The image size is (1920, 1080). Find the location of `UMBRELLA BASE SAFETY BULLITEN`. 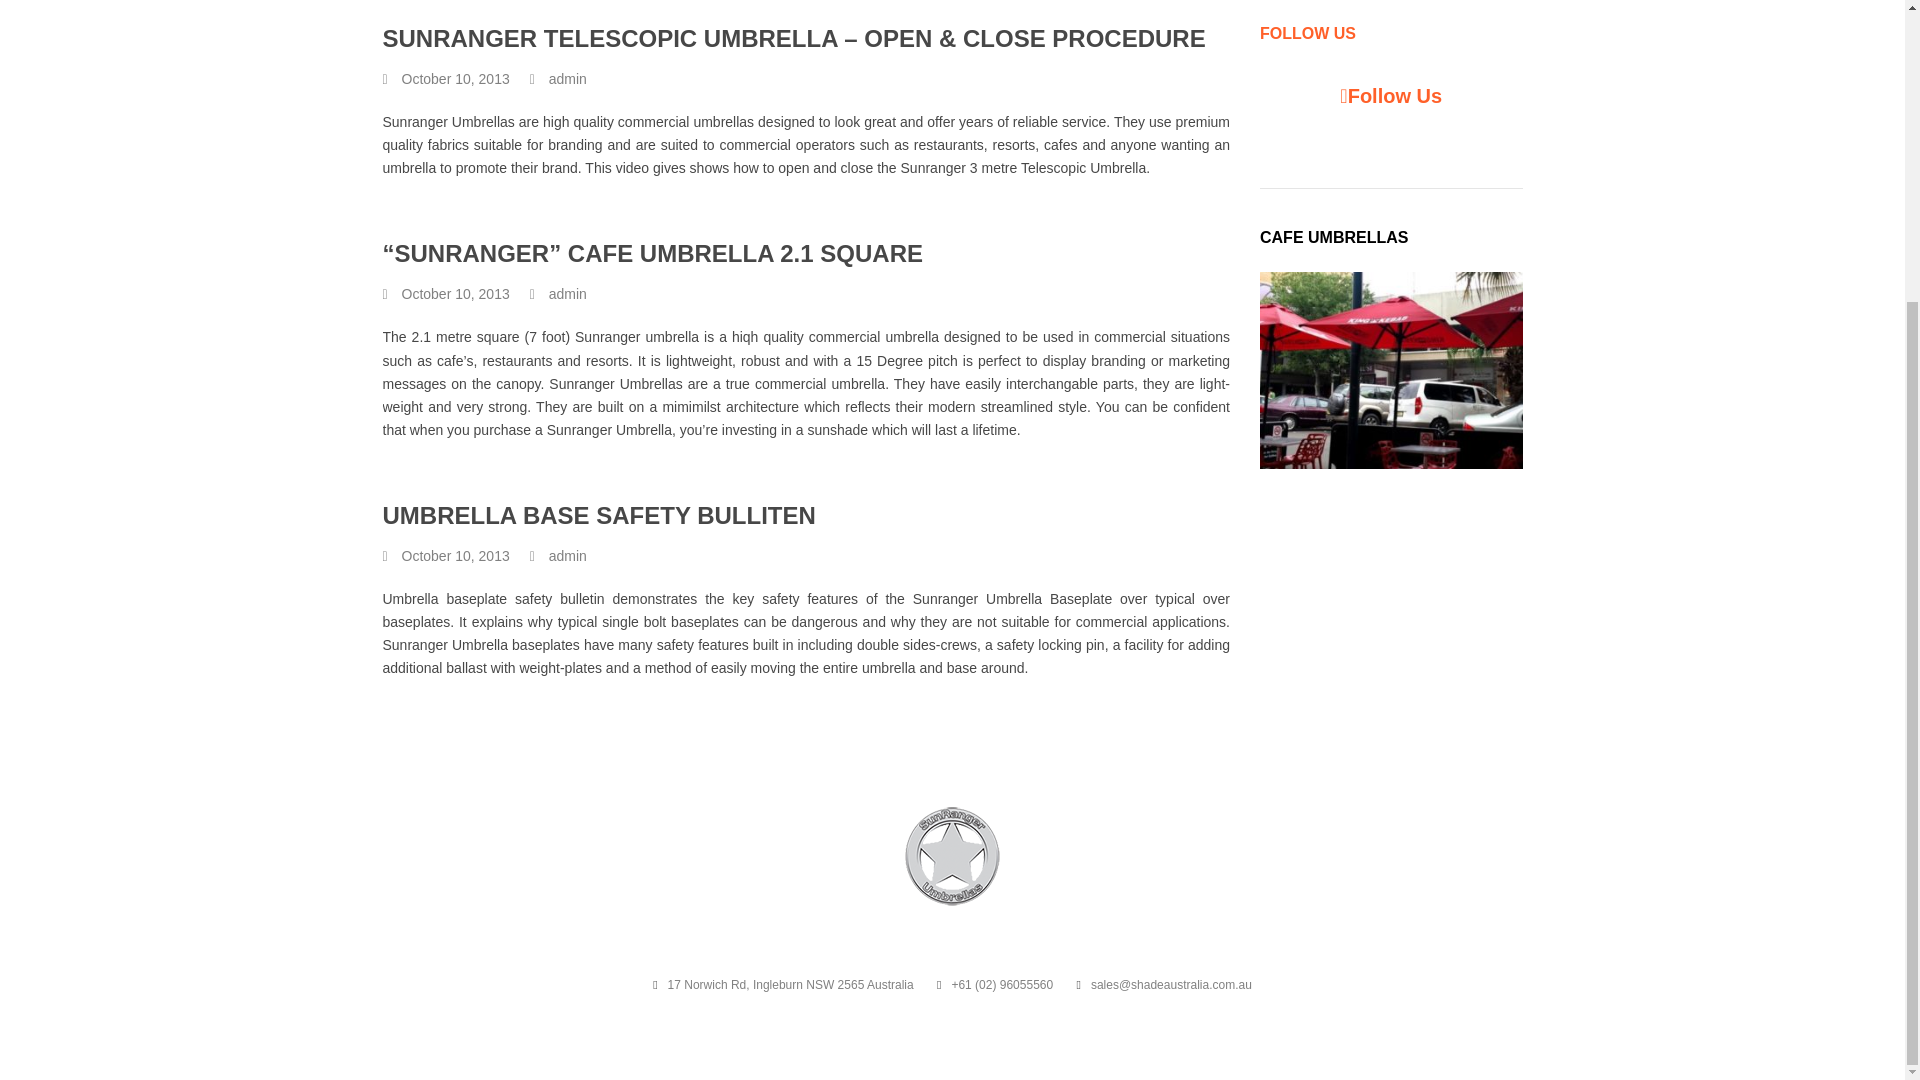

UMBRELLA BASE SAFETY BULLITEN is located at coordinates (598, 516).